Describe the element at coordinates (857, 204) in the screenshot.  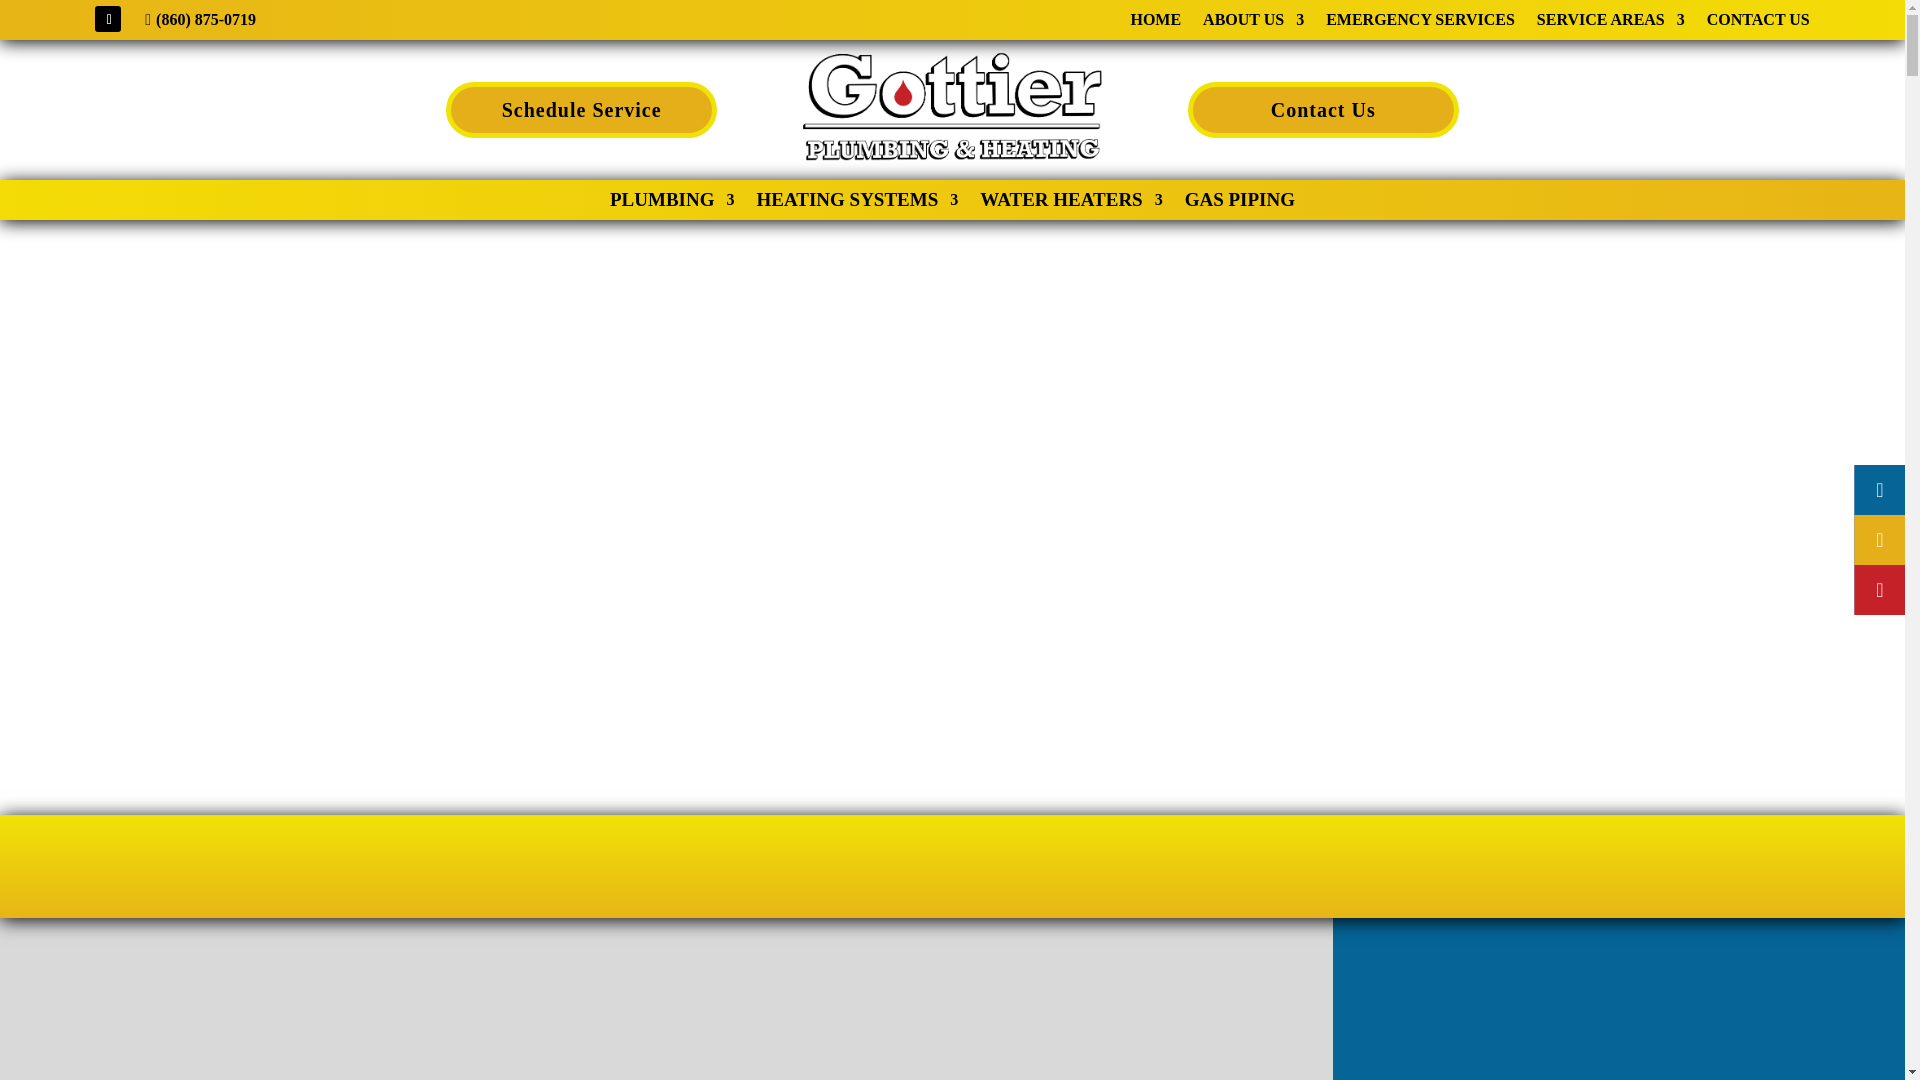
I see `HEATING SYSTEMS` at that location.